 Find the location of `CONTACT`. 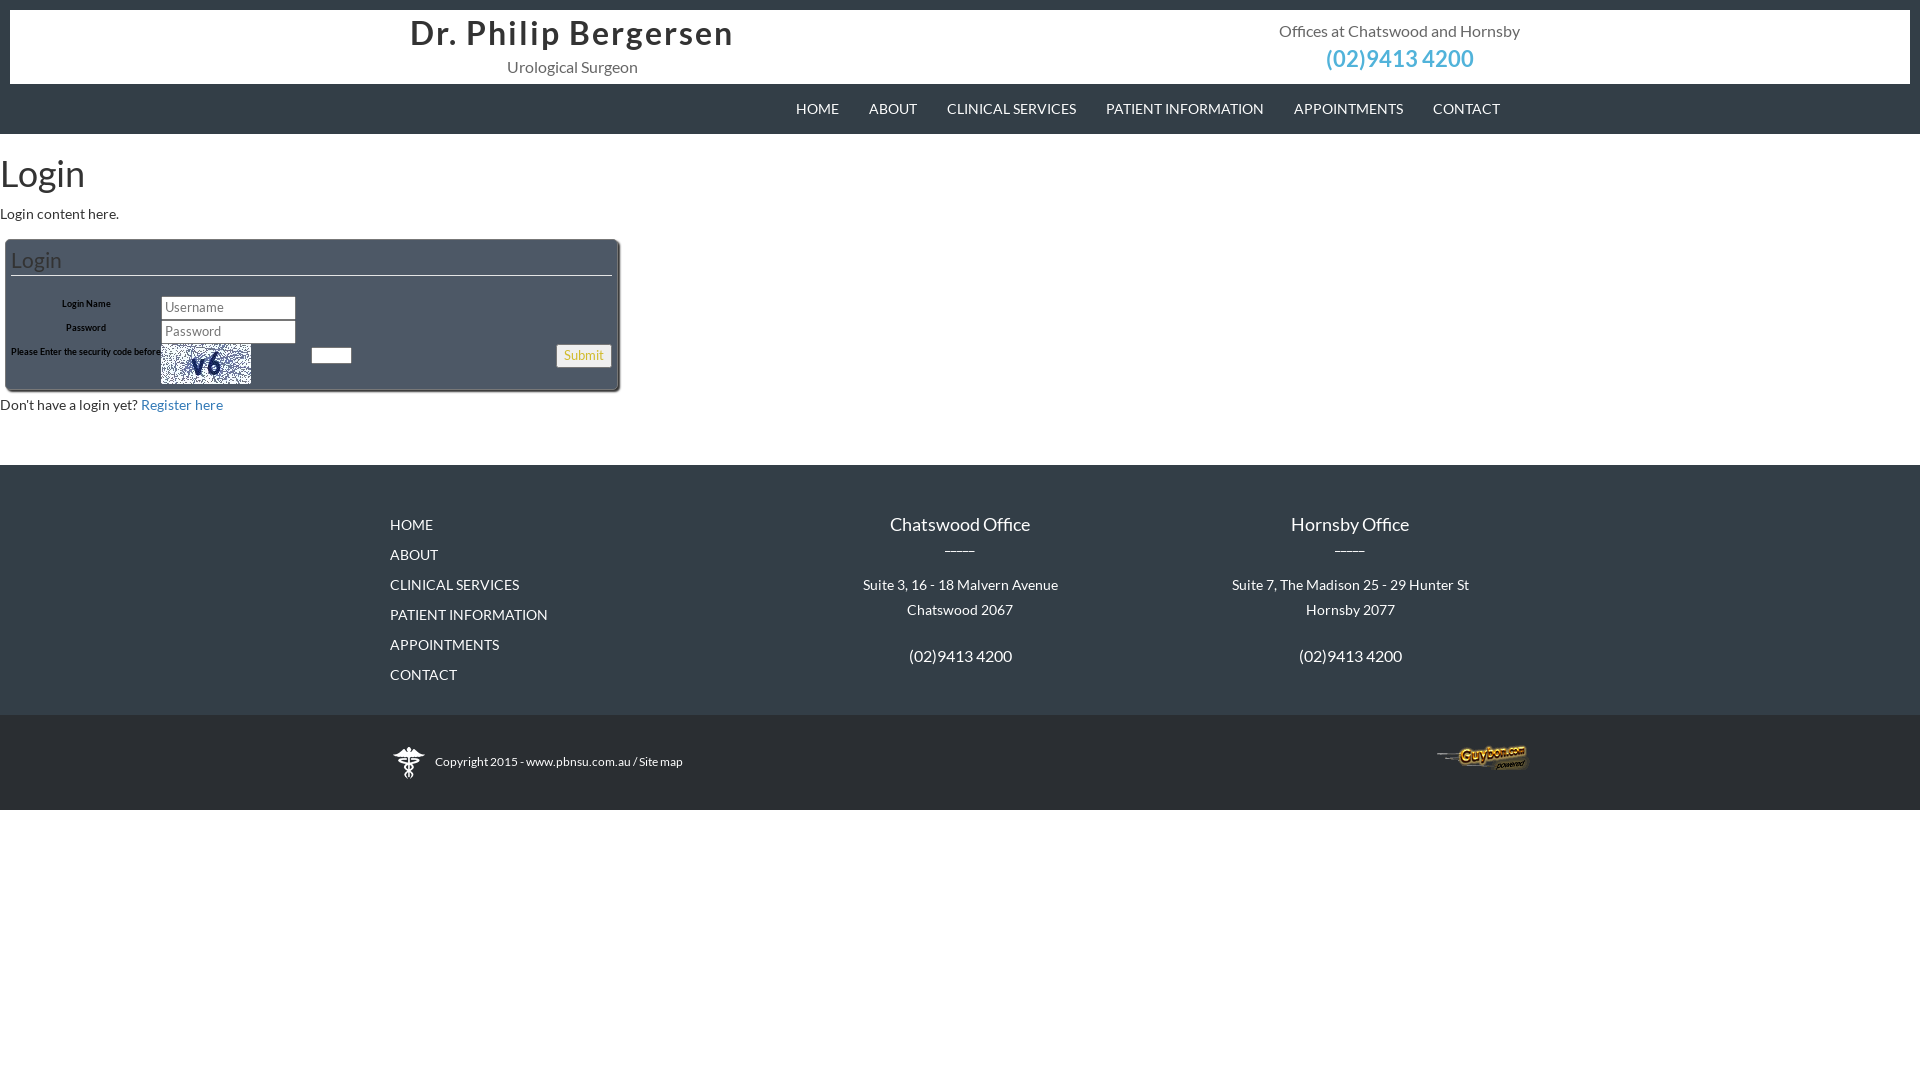

CONTACT is located at coordinates (424, 674).